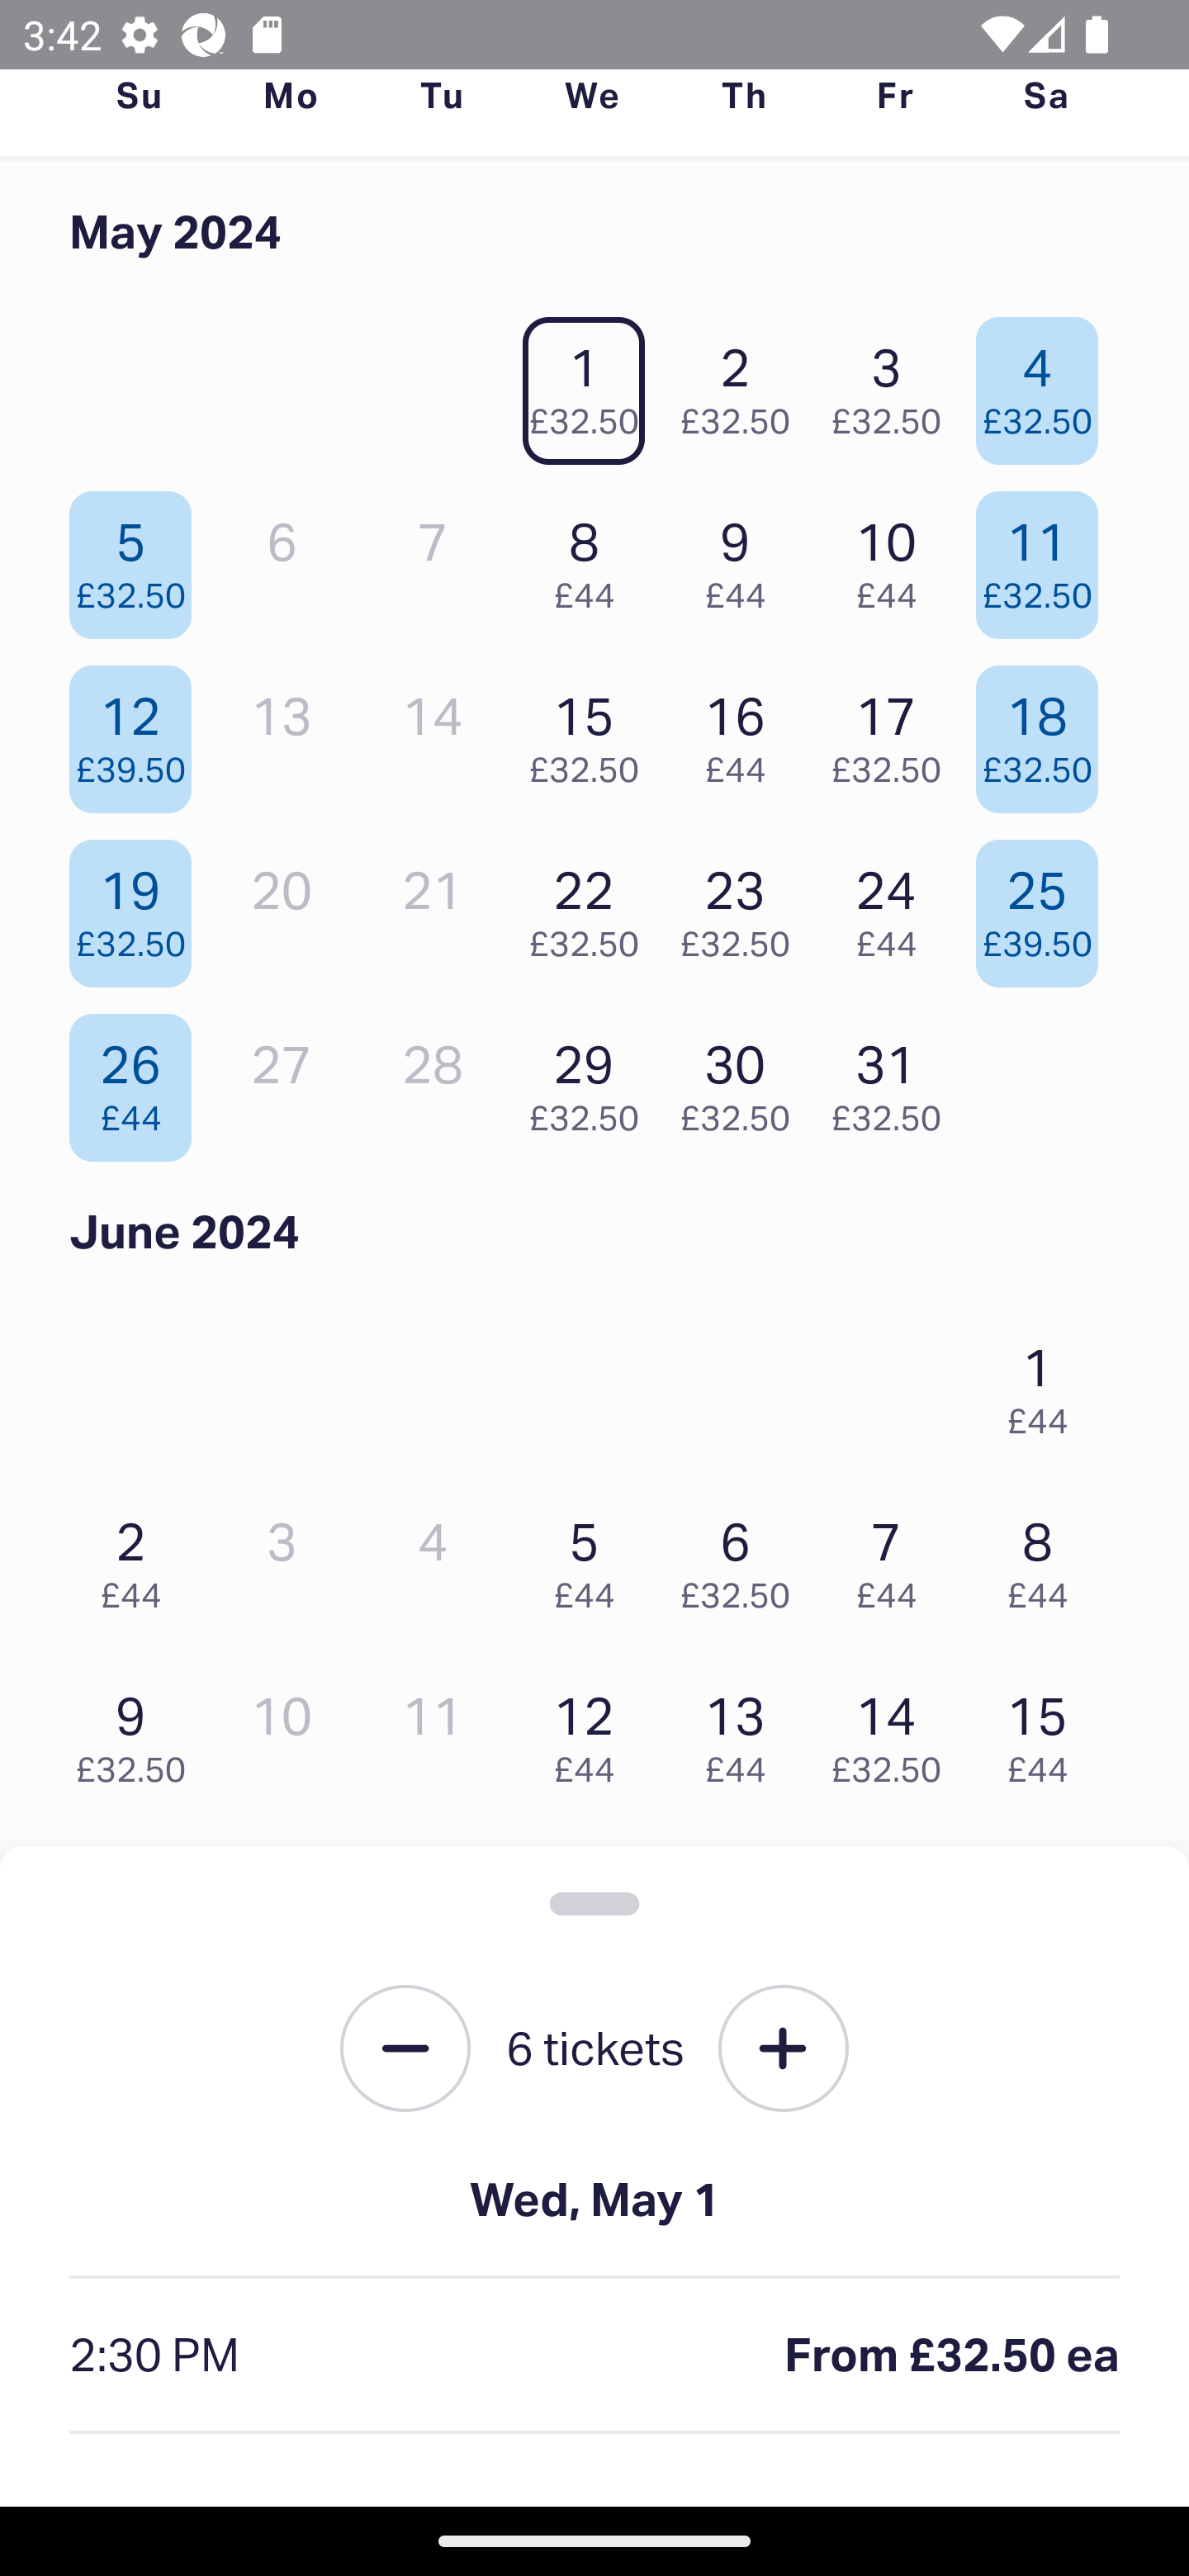 The width and height of the screenshot is (1189, 2576). I want to click on 17 £32.50, so click(894, 732).